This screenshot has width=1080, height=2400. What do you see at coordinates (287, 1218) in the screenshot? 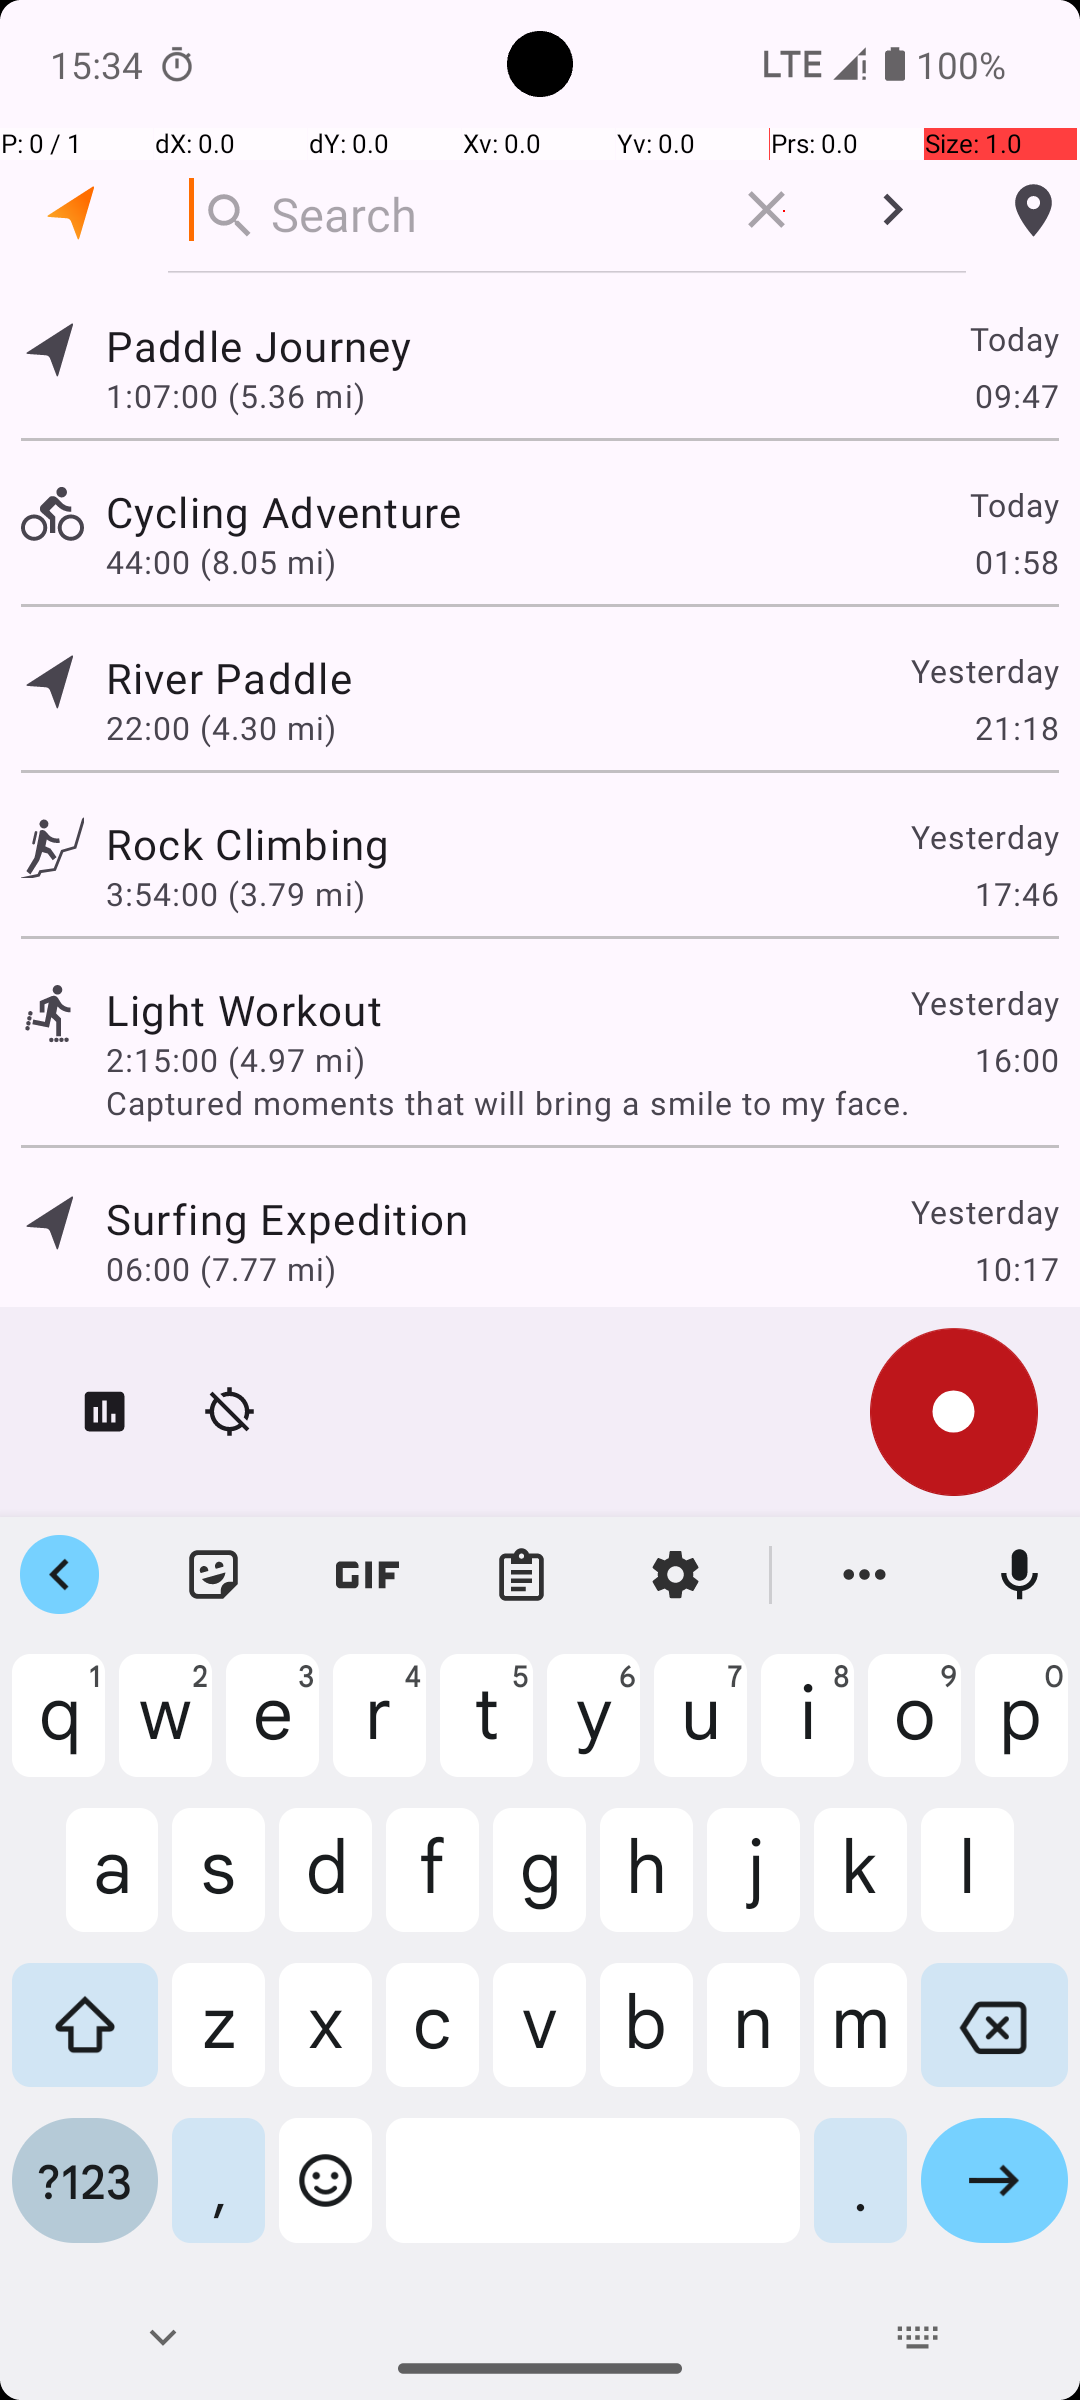
I see `Surfing Expedition` at bounding box center [287, 1218].